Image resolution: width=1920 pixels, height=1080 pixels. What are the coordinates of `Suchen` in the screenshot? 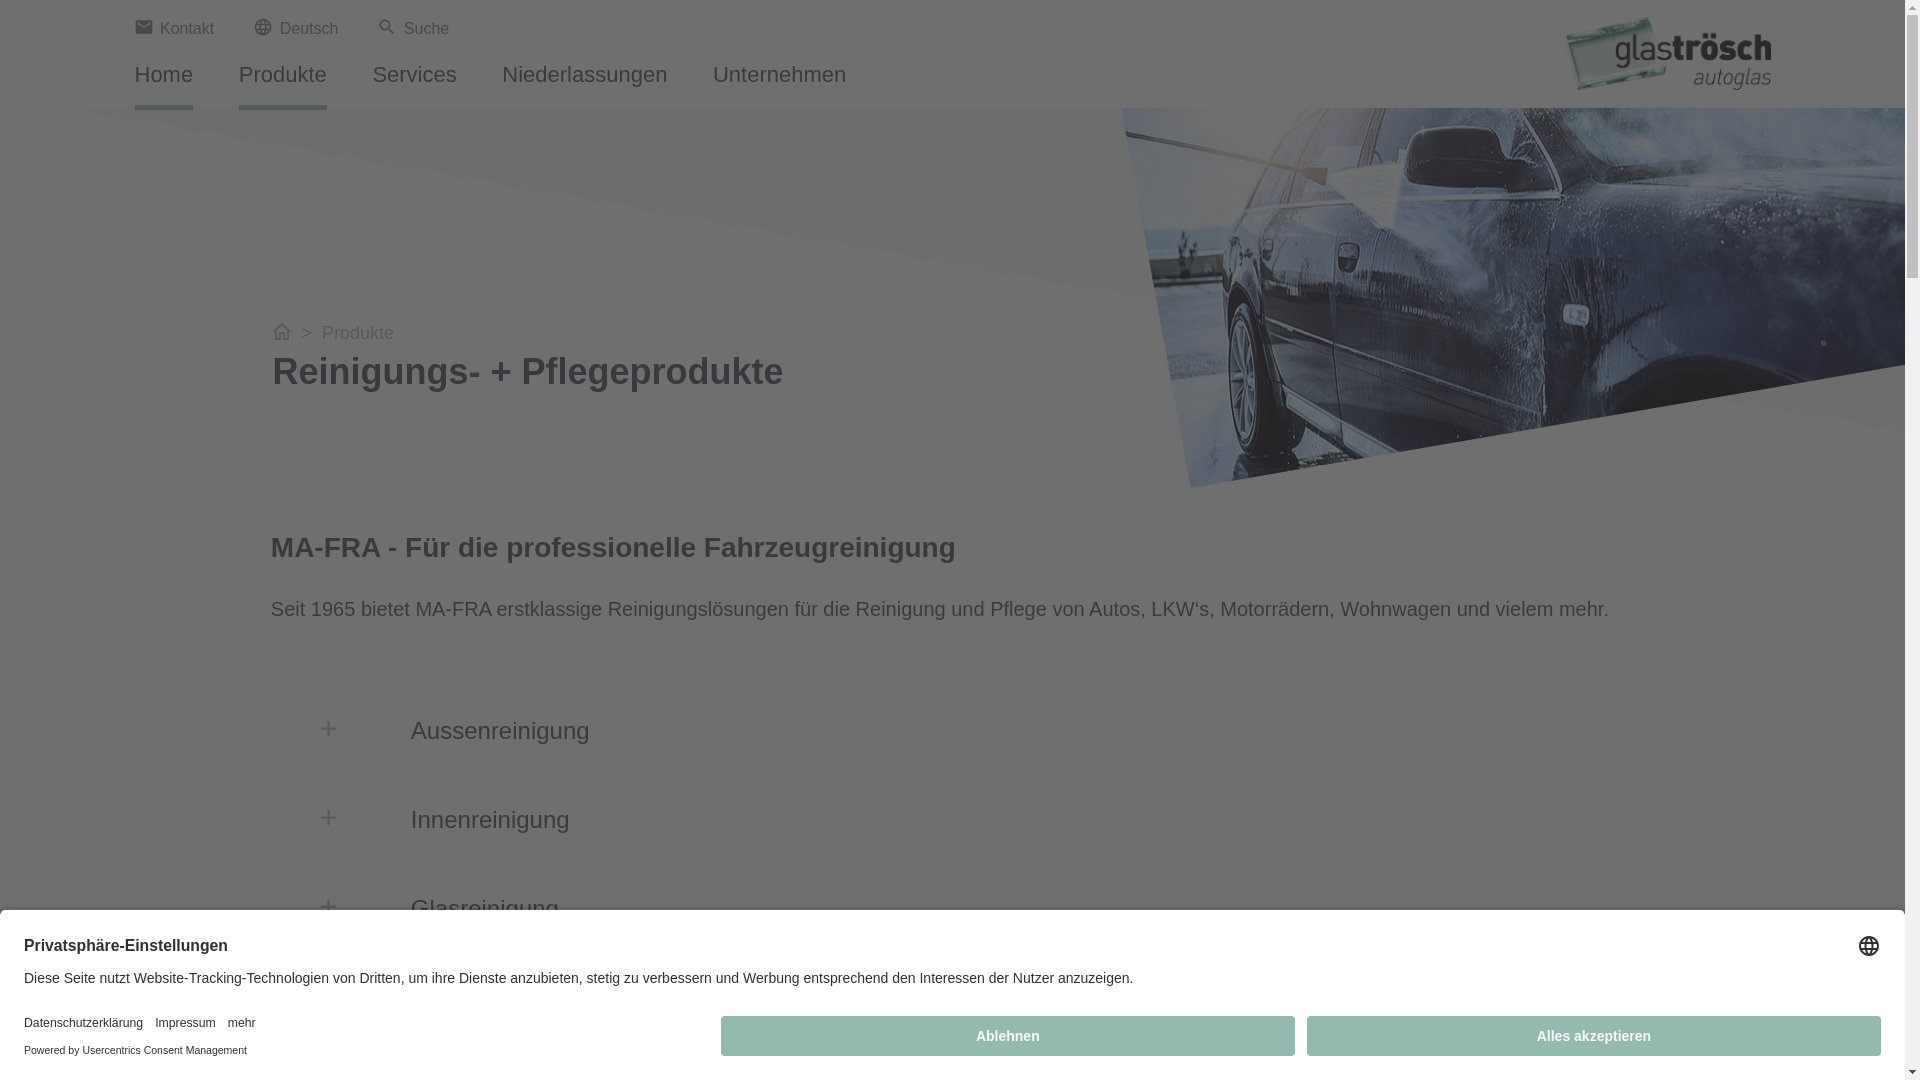 It's located at (968, 43).